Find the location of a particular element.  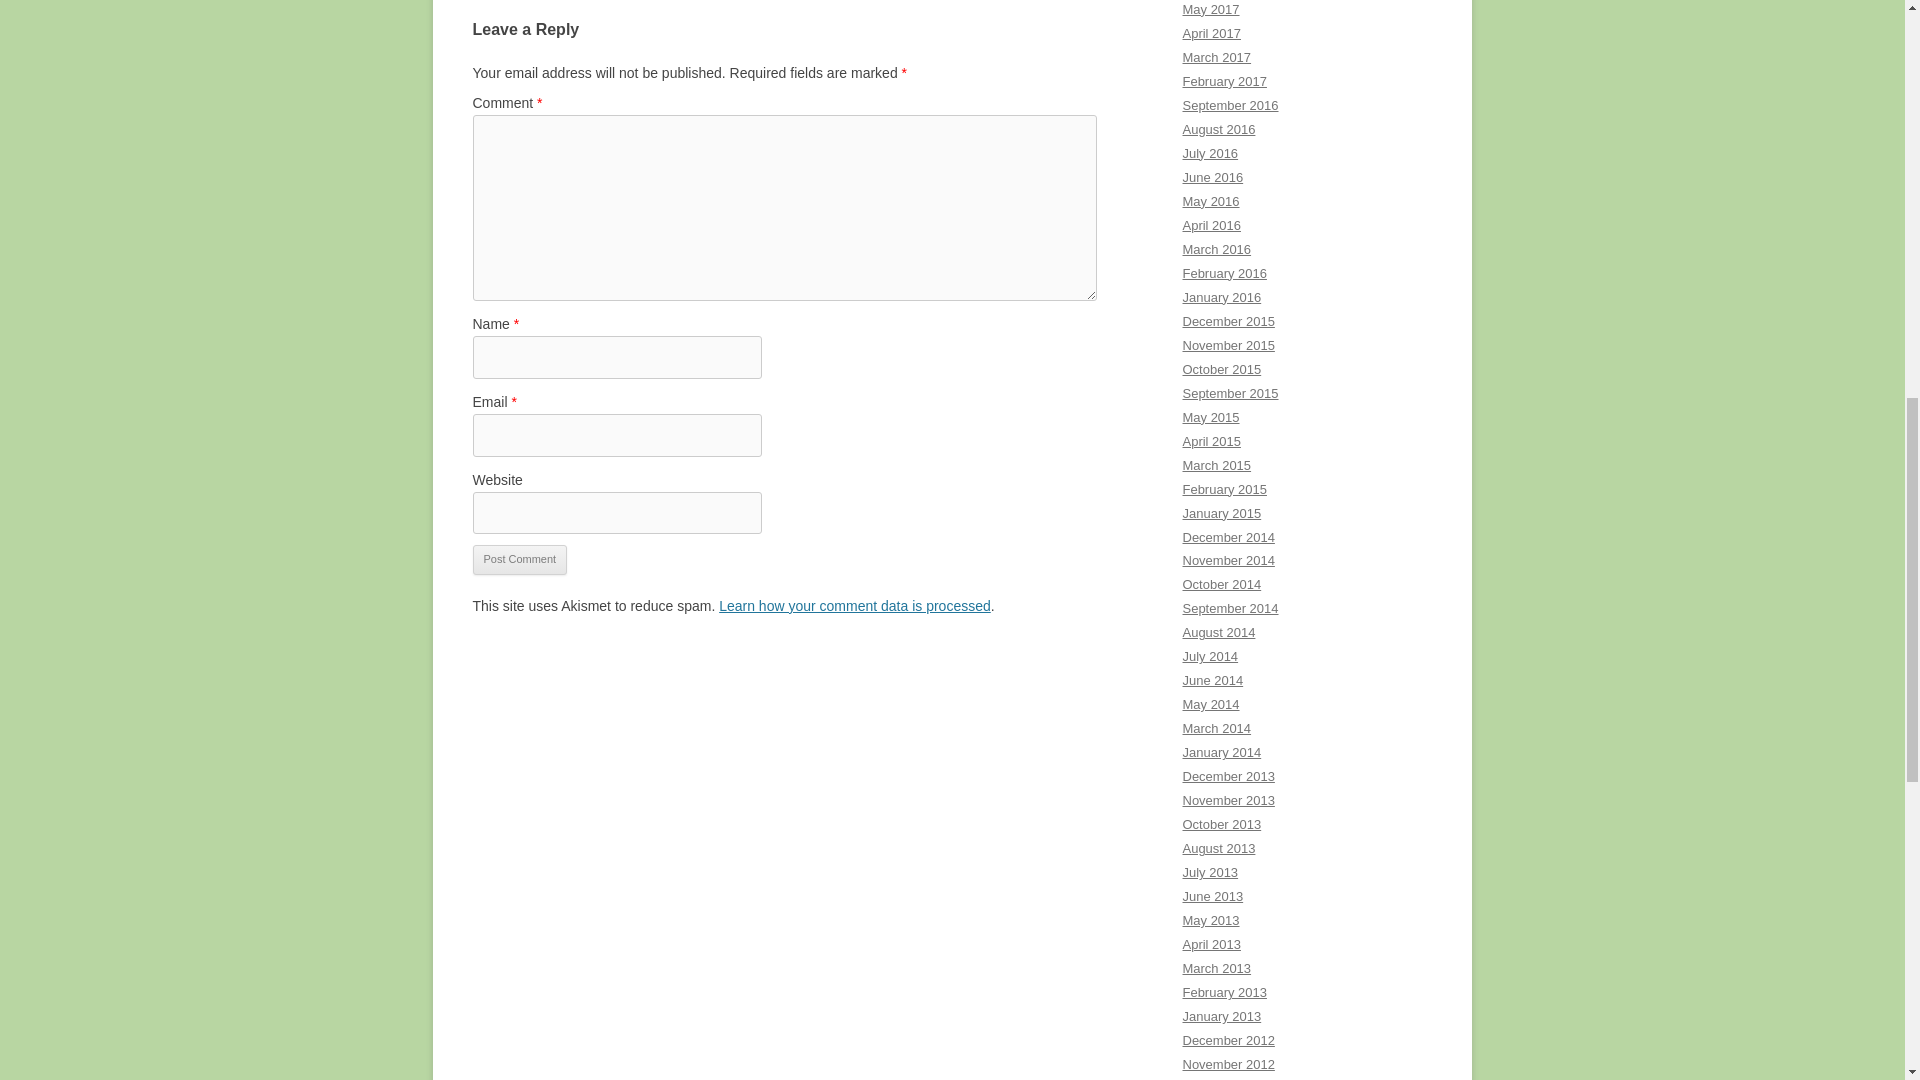

Post Comment is located at coordinates (519, 560).